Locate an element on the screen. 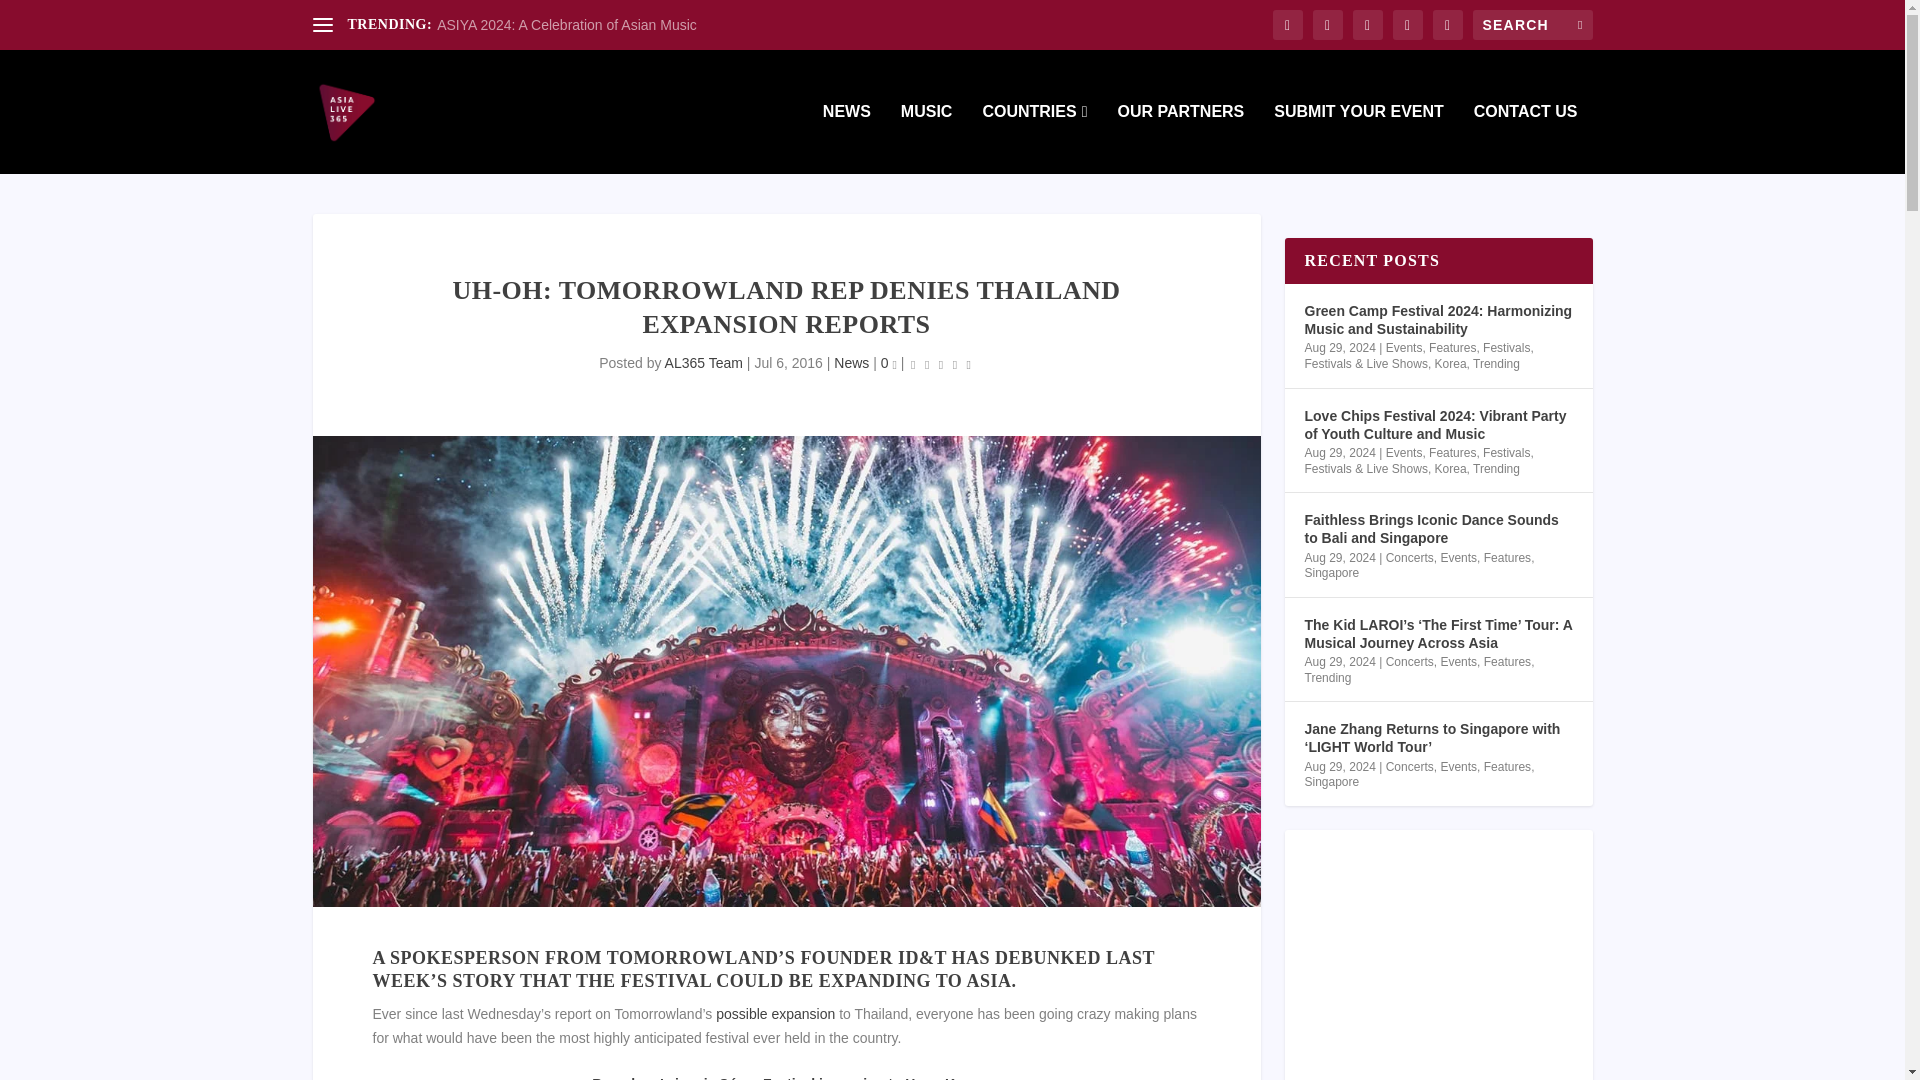  SUBMIT YOUR EVENT is located at coordinates (1358, 138).